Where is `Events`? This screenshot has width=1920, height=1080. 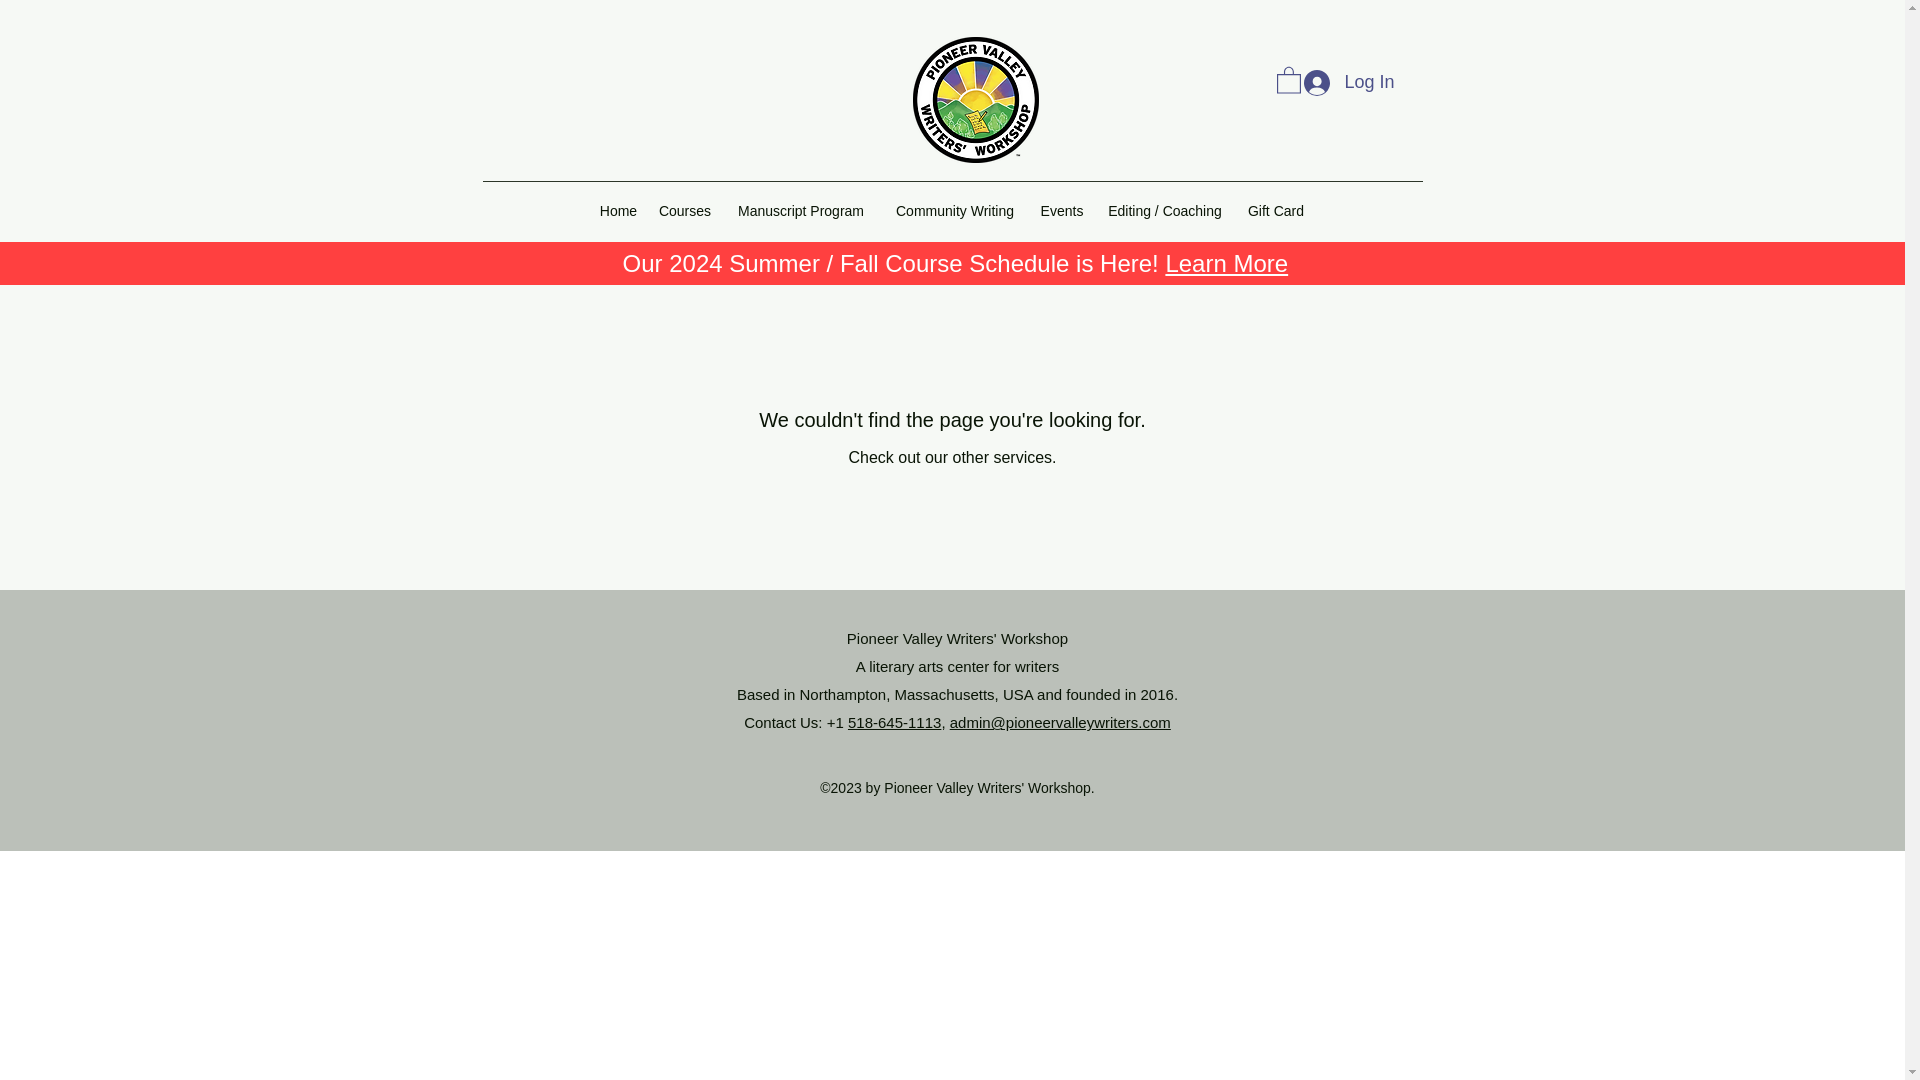
Events is located at coordinates (1062, 210).